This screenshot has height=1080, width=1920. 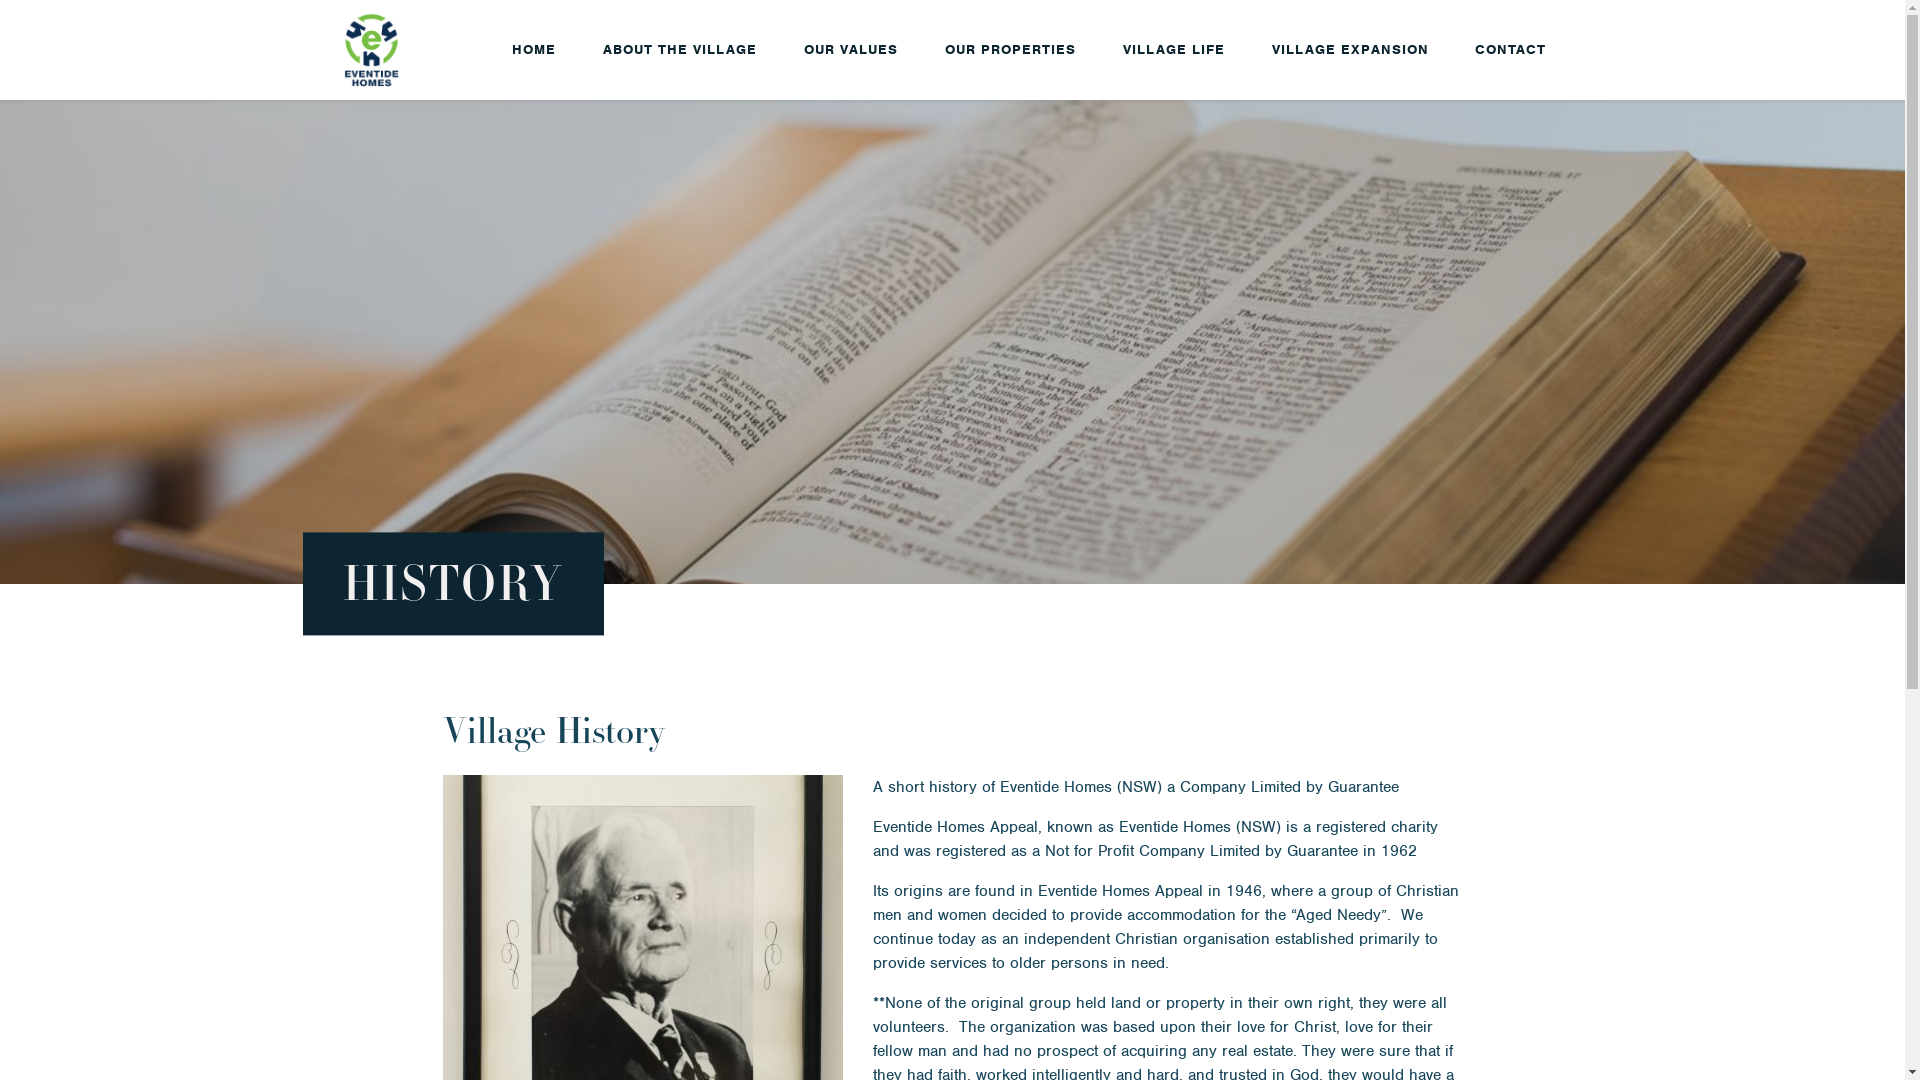 I want to click on OUR PROPERTIES, so click(x=1010, y=50).